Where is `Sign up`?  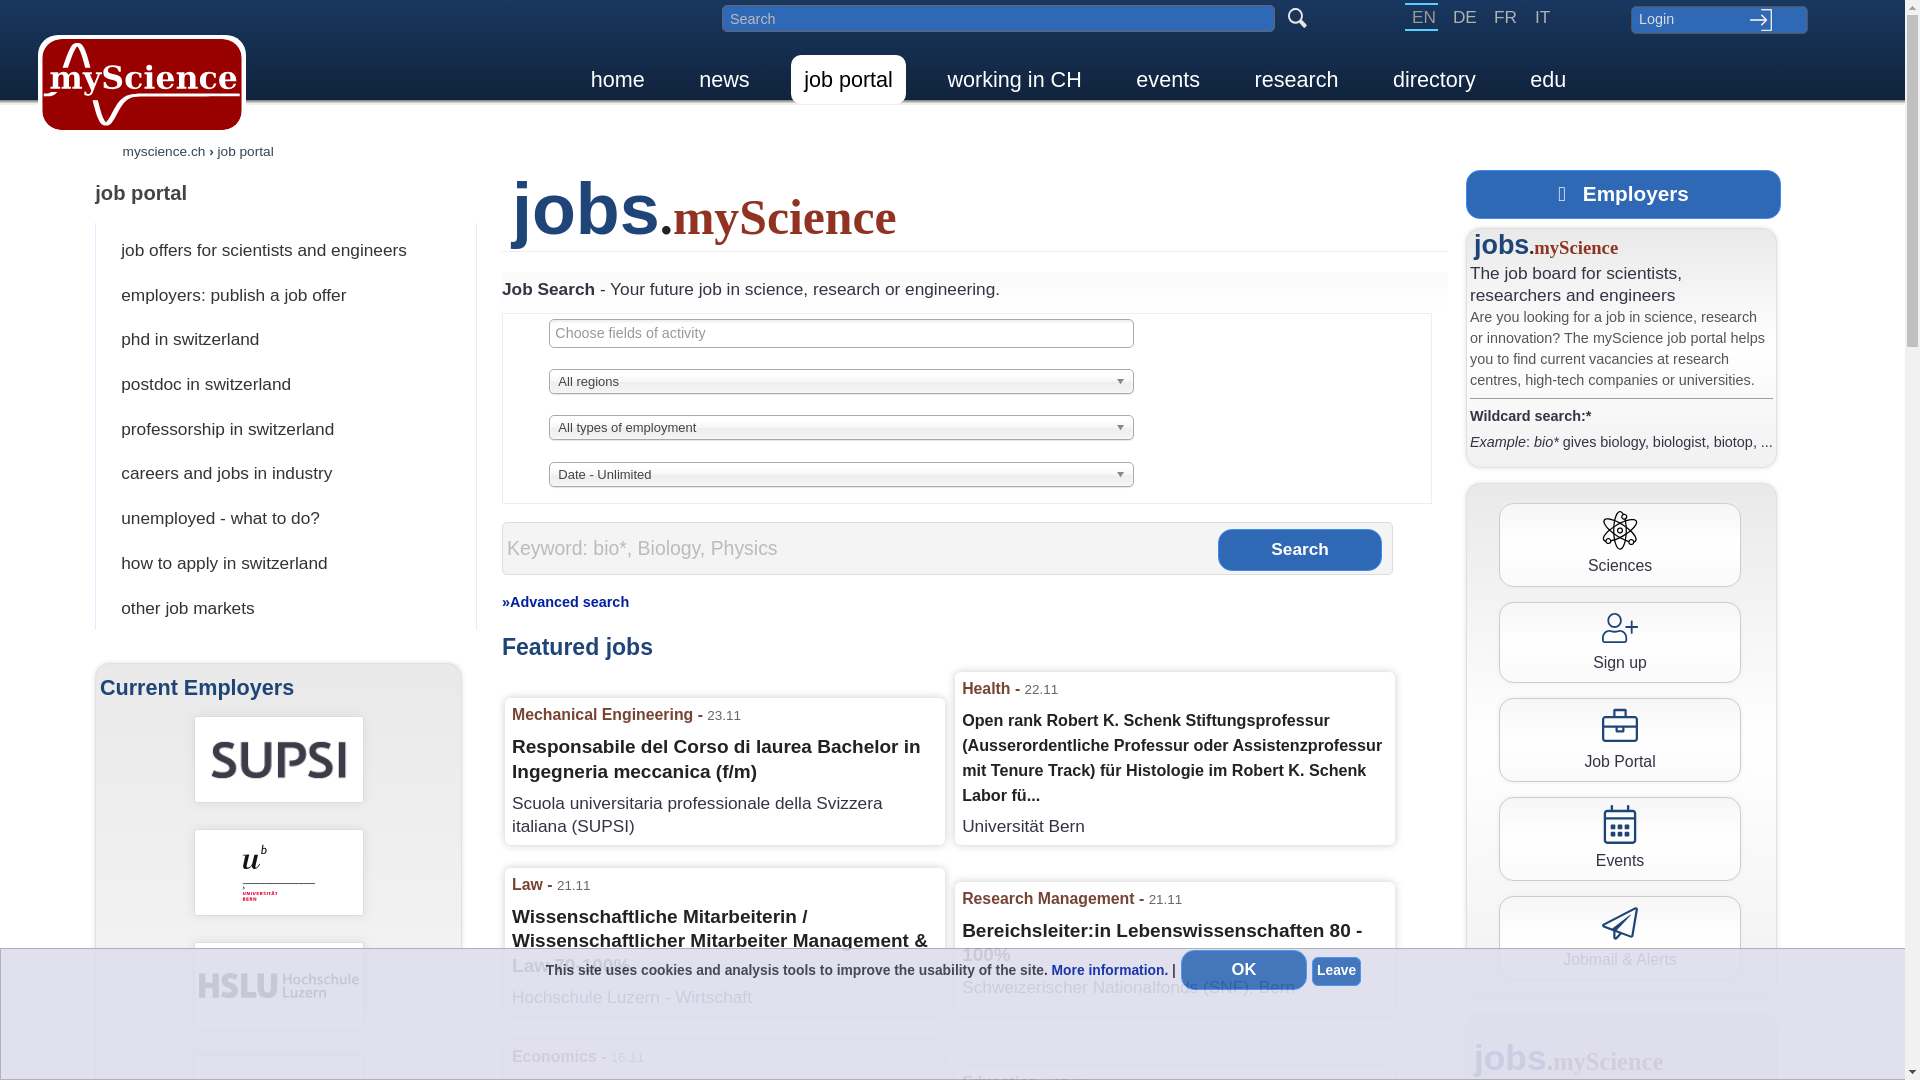 Sign up is located at coordinates (1620, 642).